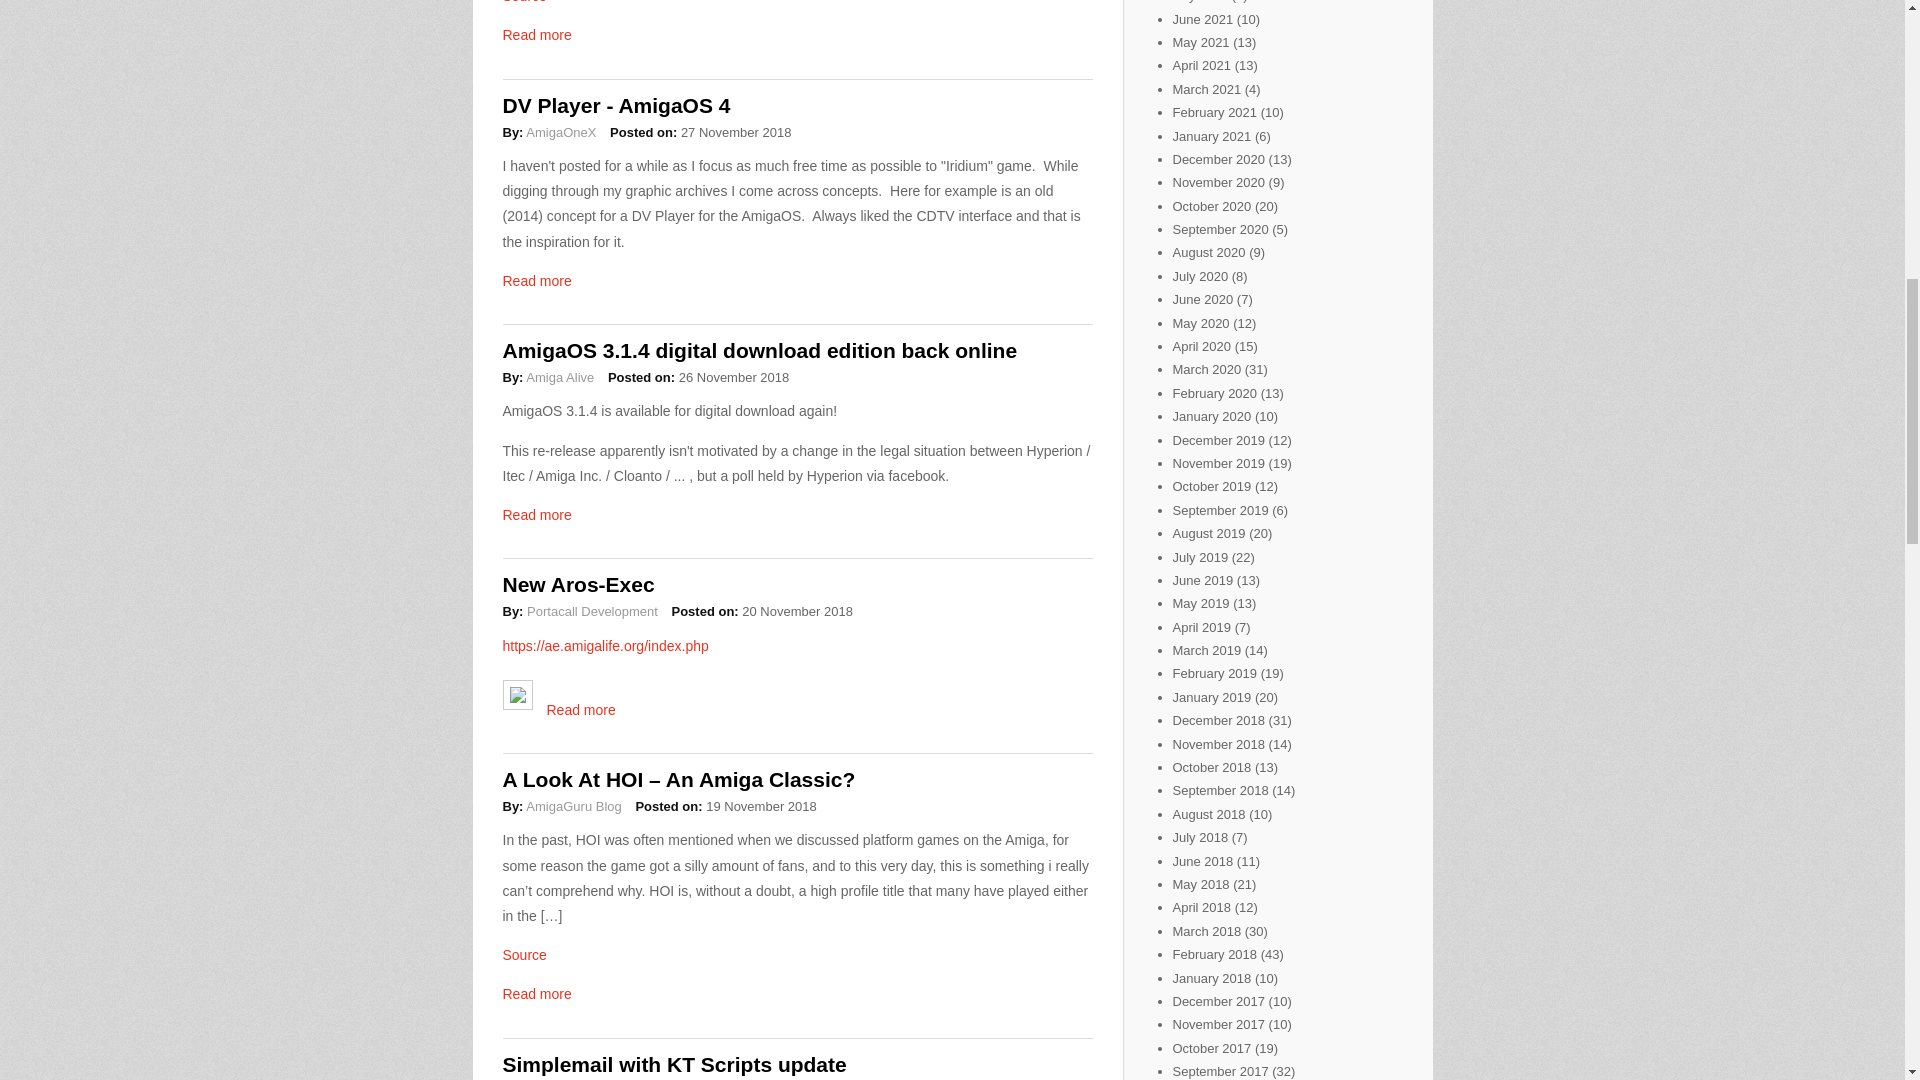  Describe the element at coordinates (560, 377) in the screenshot. I see `Amiga Alive` at that location.